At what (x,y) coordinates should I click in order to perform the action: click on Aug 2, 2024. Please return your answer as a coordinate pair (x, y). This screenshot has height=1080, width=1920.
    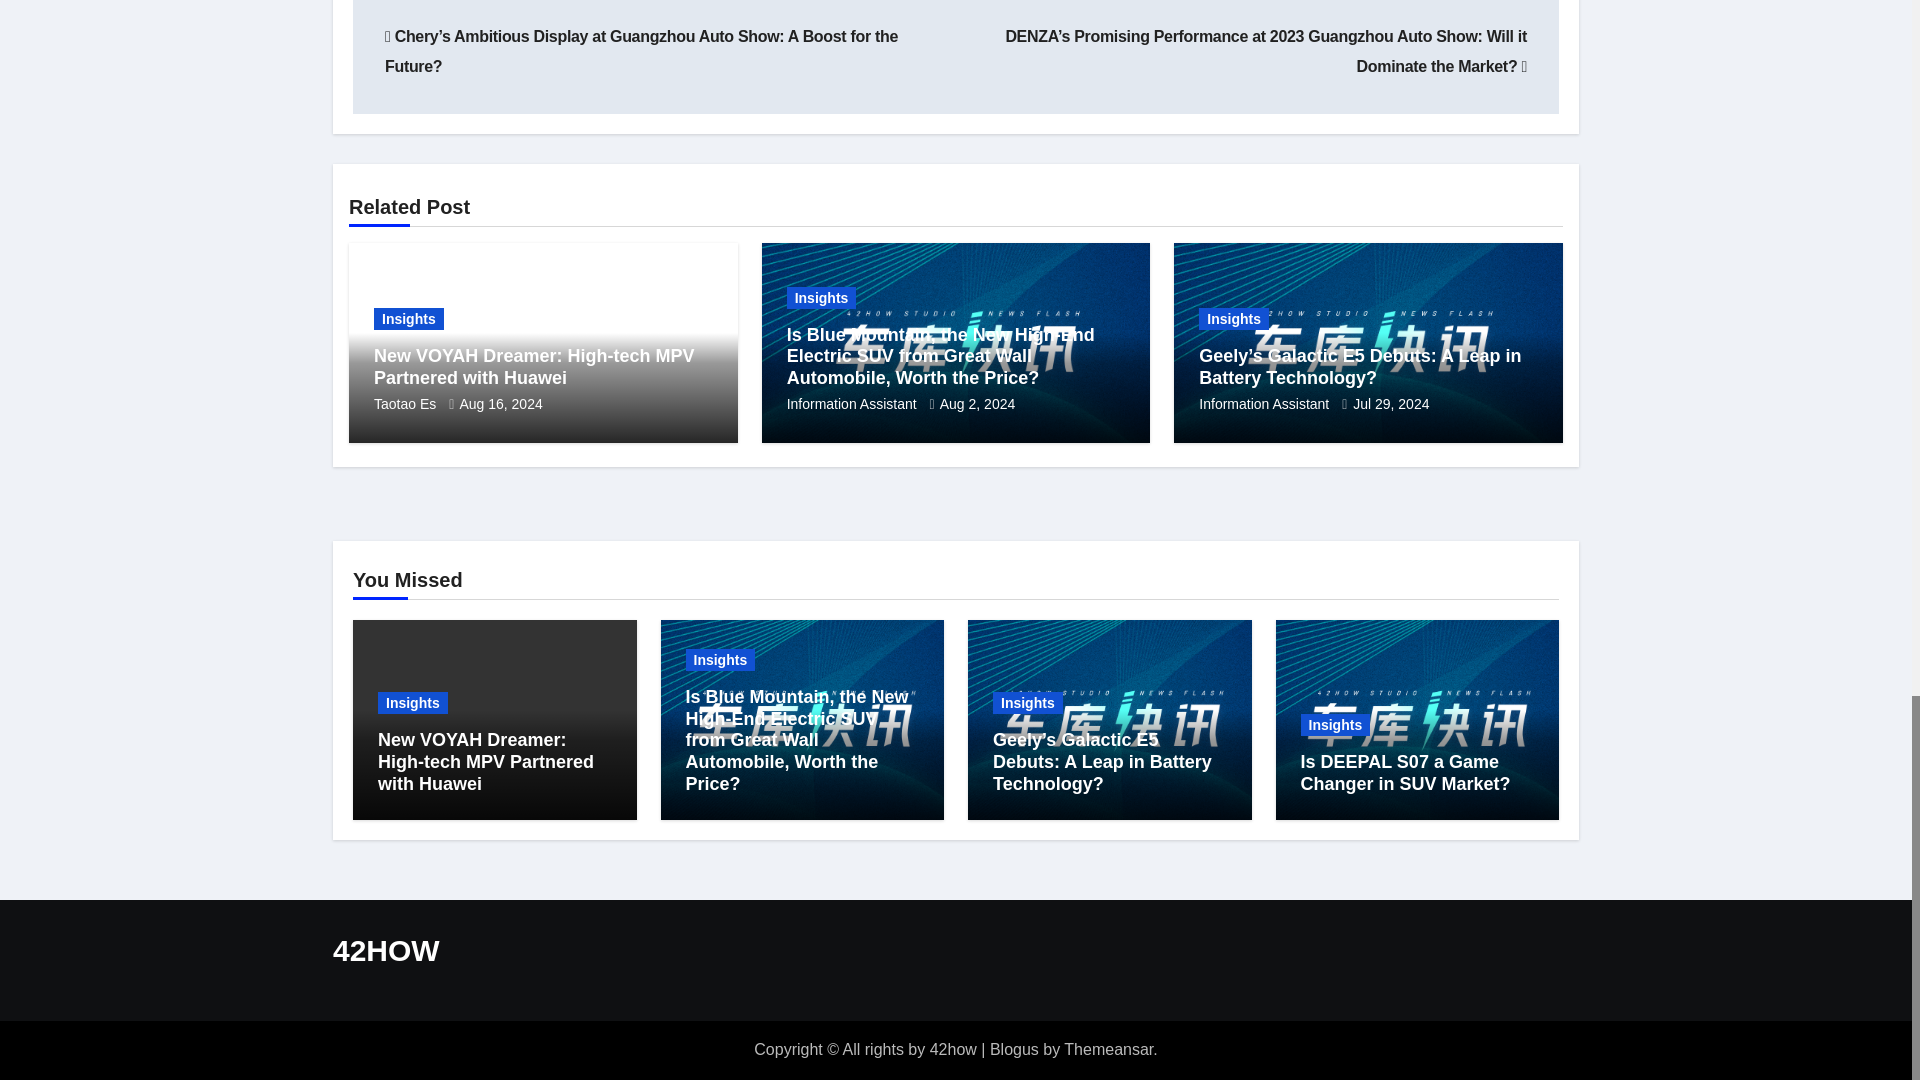
    Looking at the image, I should click on (978, 404).